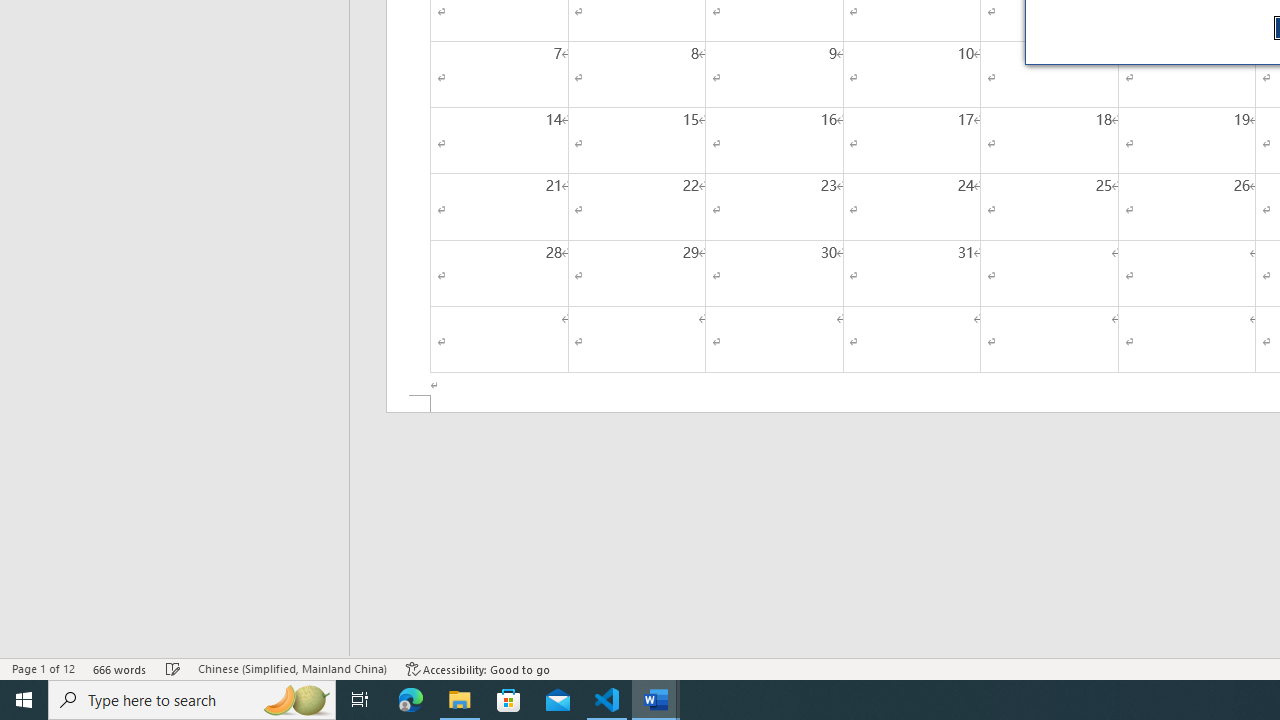 This screenshot has height=720, width=1280. What do you see at coordinates (296, 700) in the screenshot?
I see `Search highlights icon opens search home window` at bounding box center [296, 700].